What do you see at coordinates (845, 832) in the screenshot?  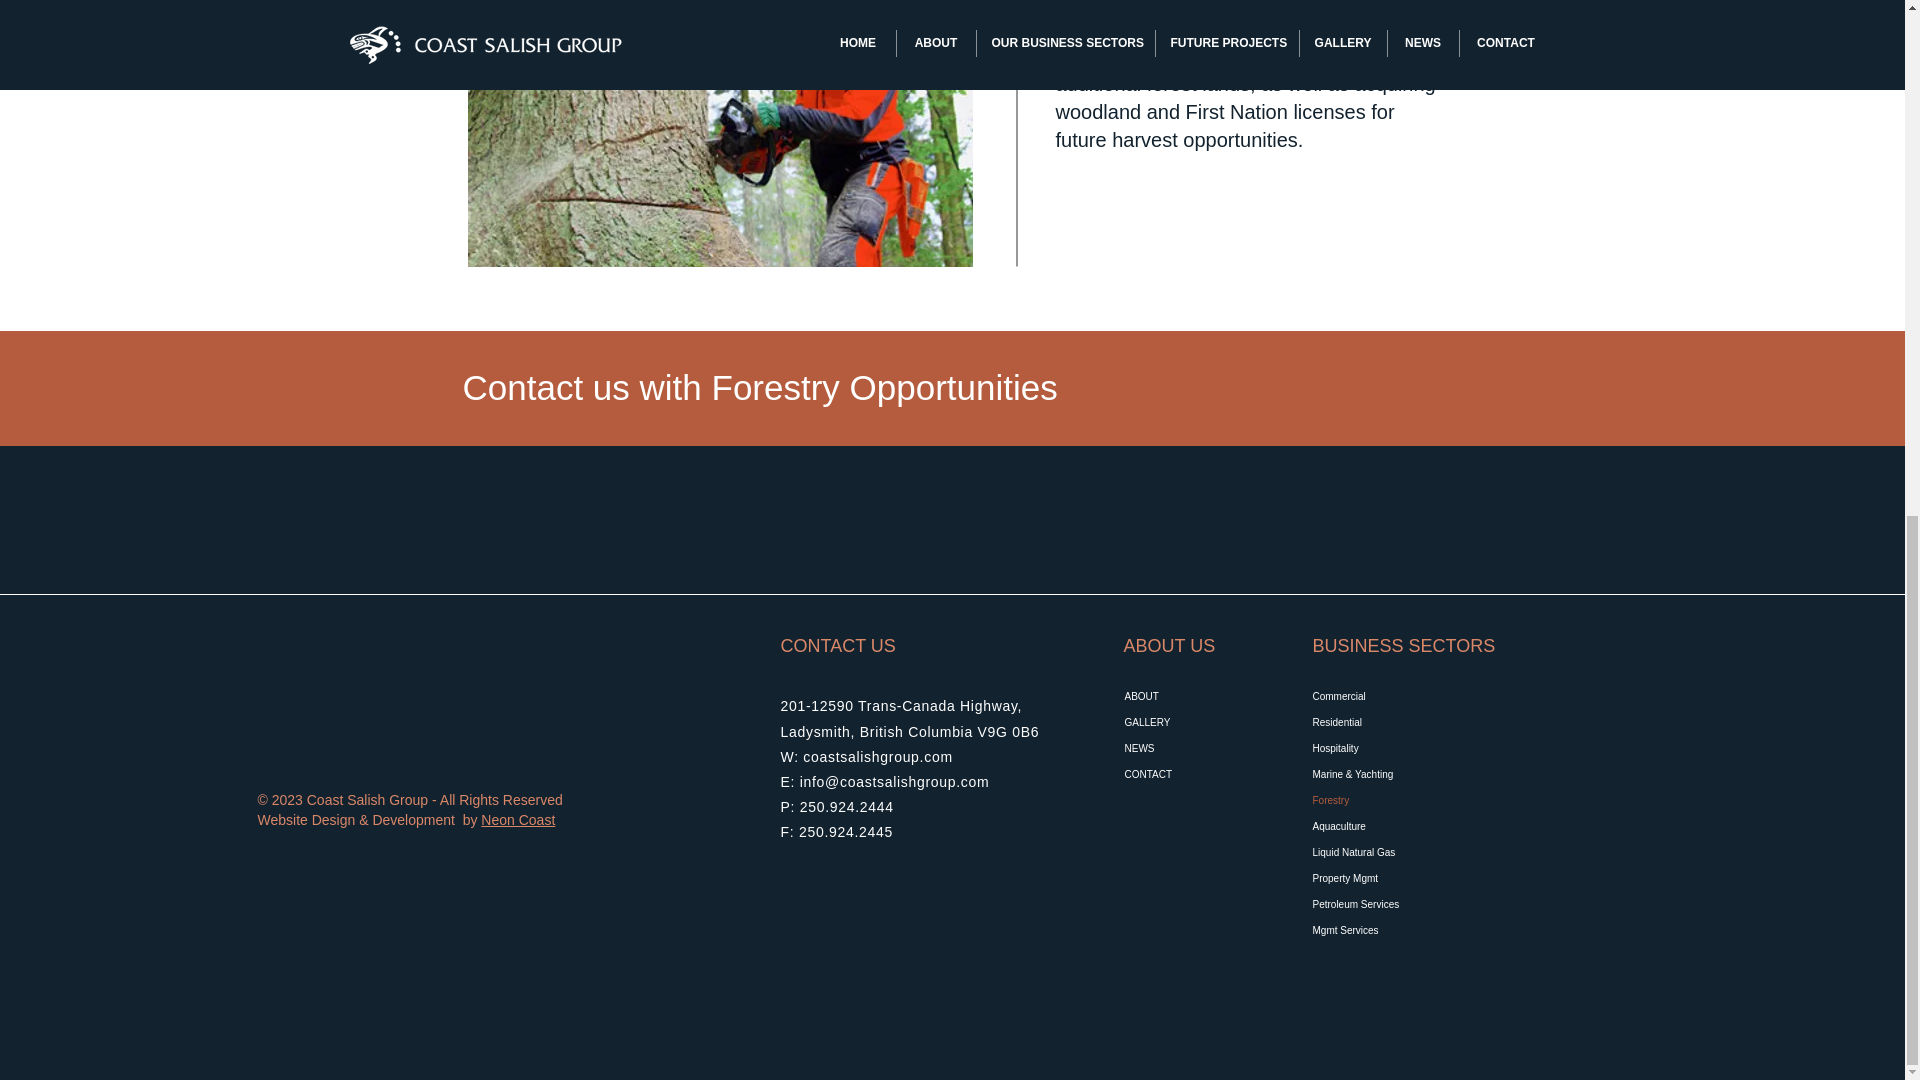 I see `250.924.2445` at bounding box center [845, 832].